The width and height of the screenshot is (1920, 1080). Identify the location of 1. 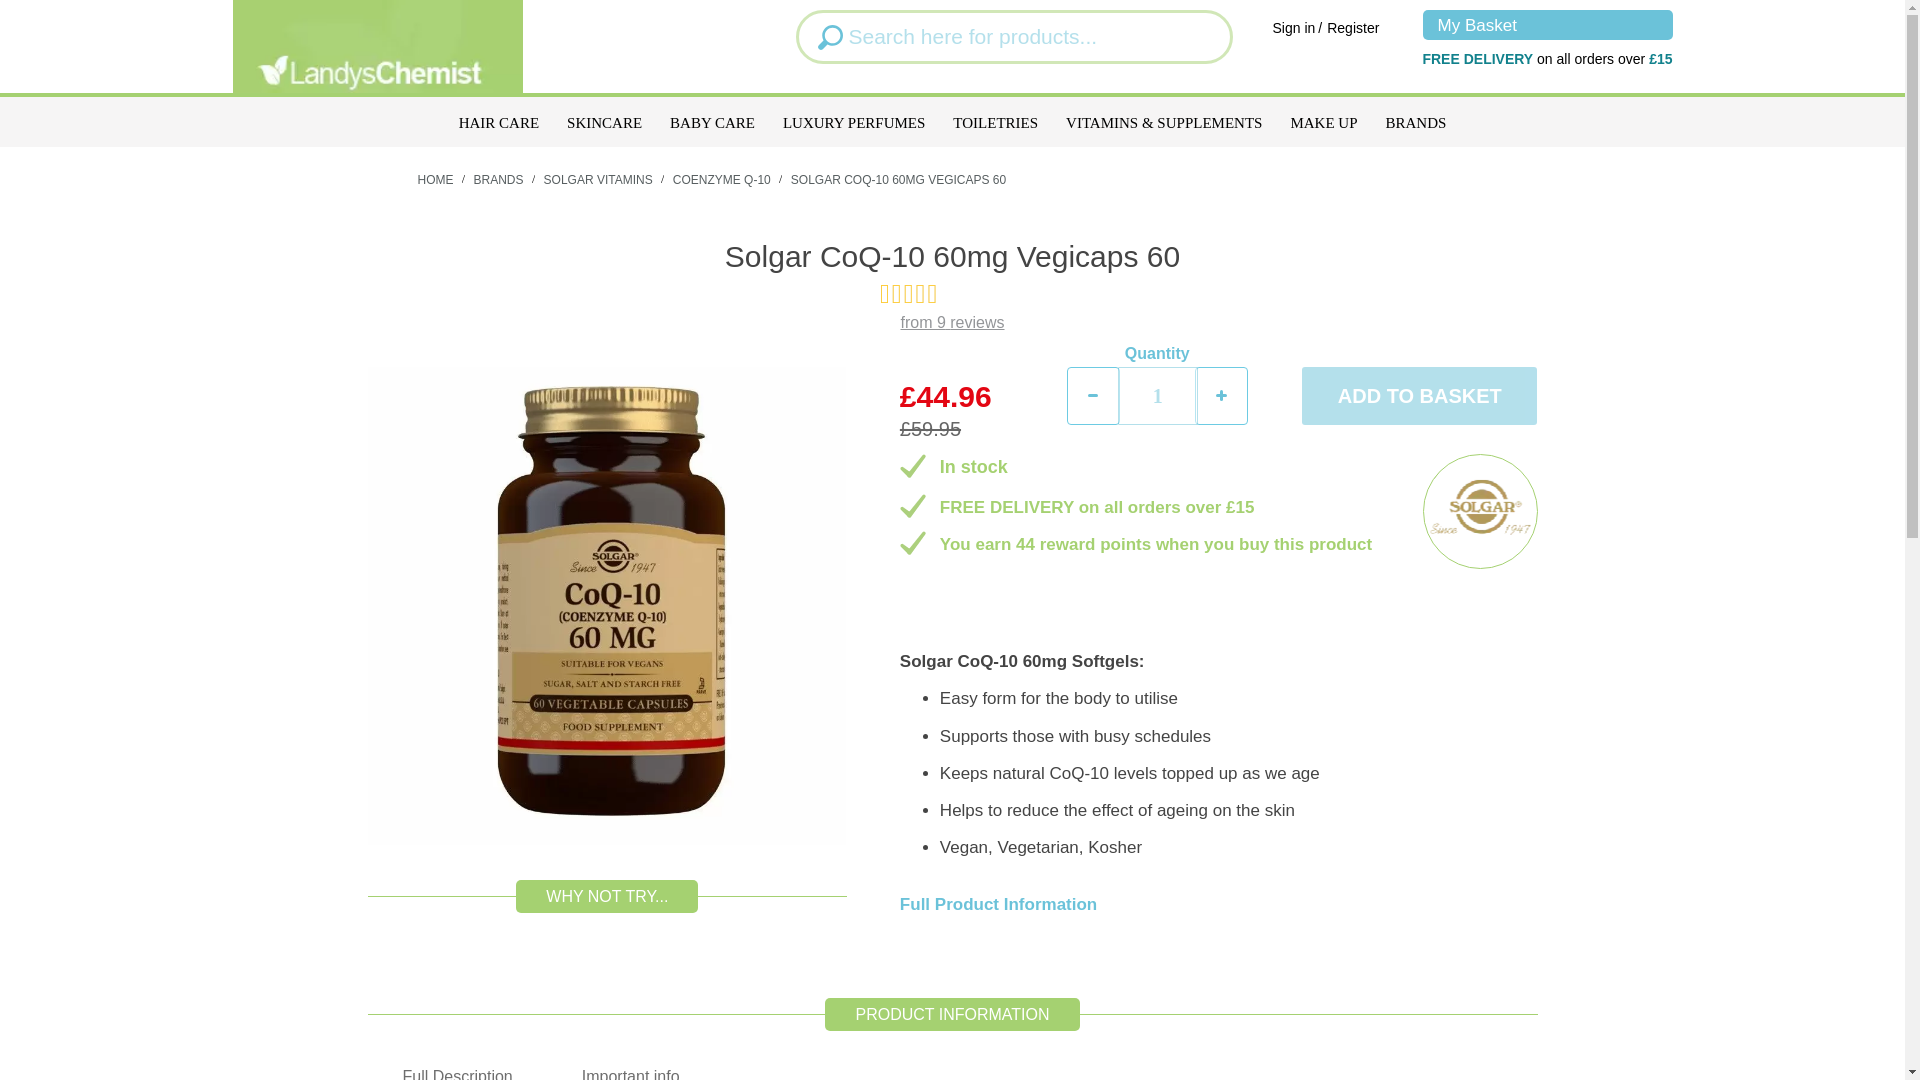
(1158, 396).